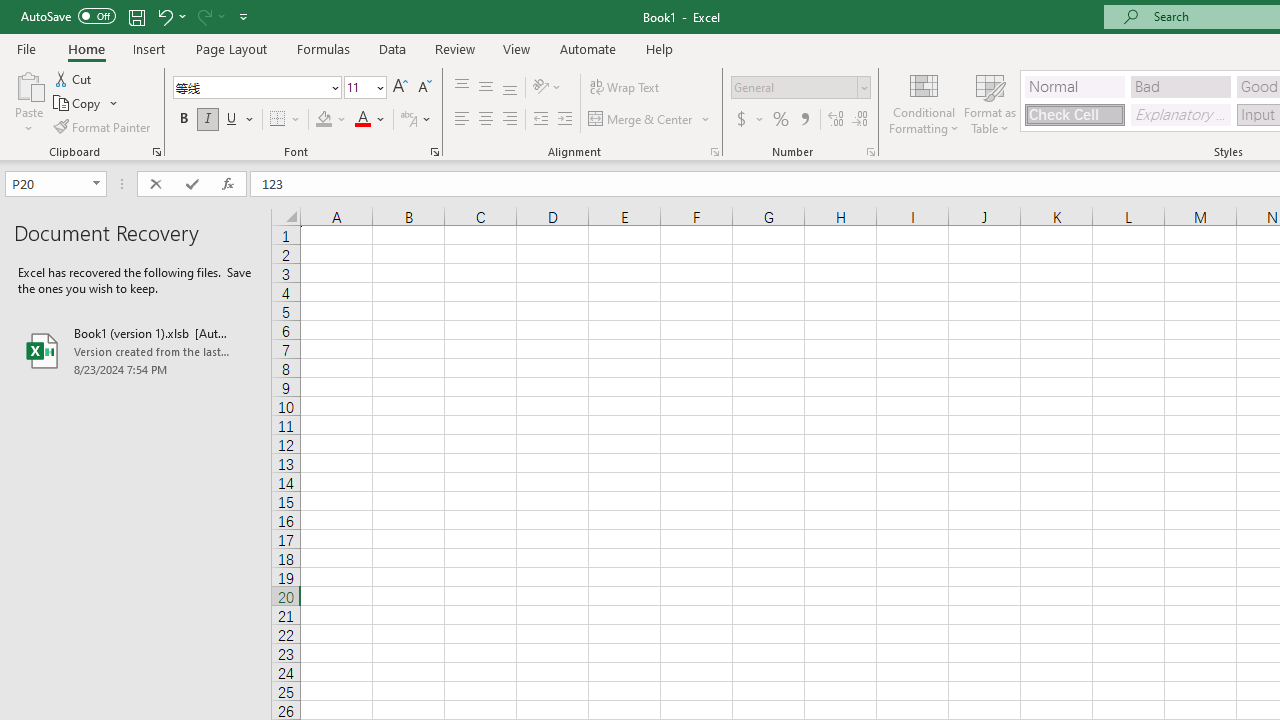  Describe the element at coordinates (240, 120) in the screenshot. I see `Underline` at that location.